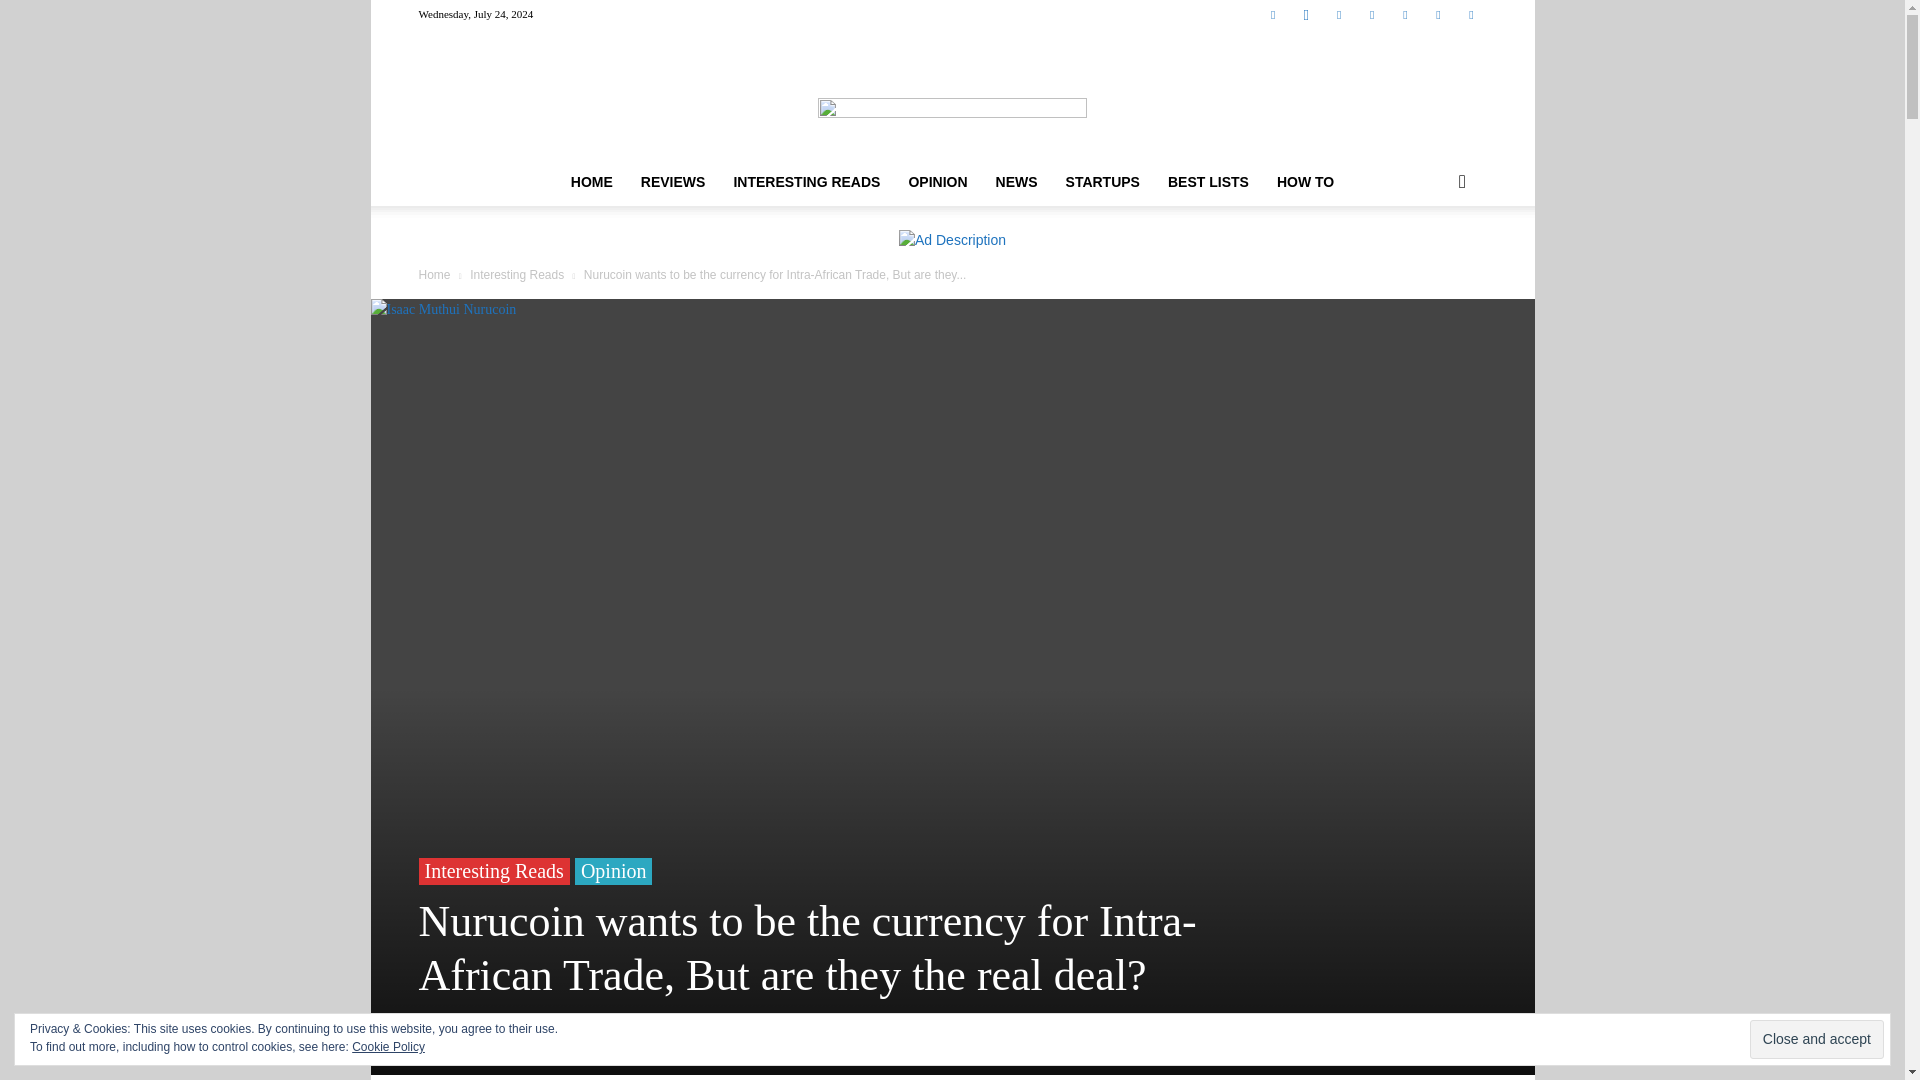 This screenshot has width=1920, height=1080. What do you see at coordinates (1305, 182) in the screenshot?
I see `HOW TO` at bounding box center [1305, 182].